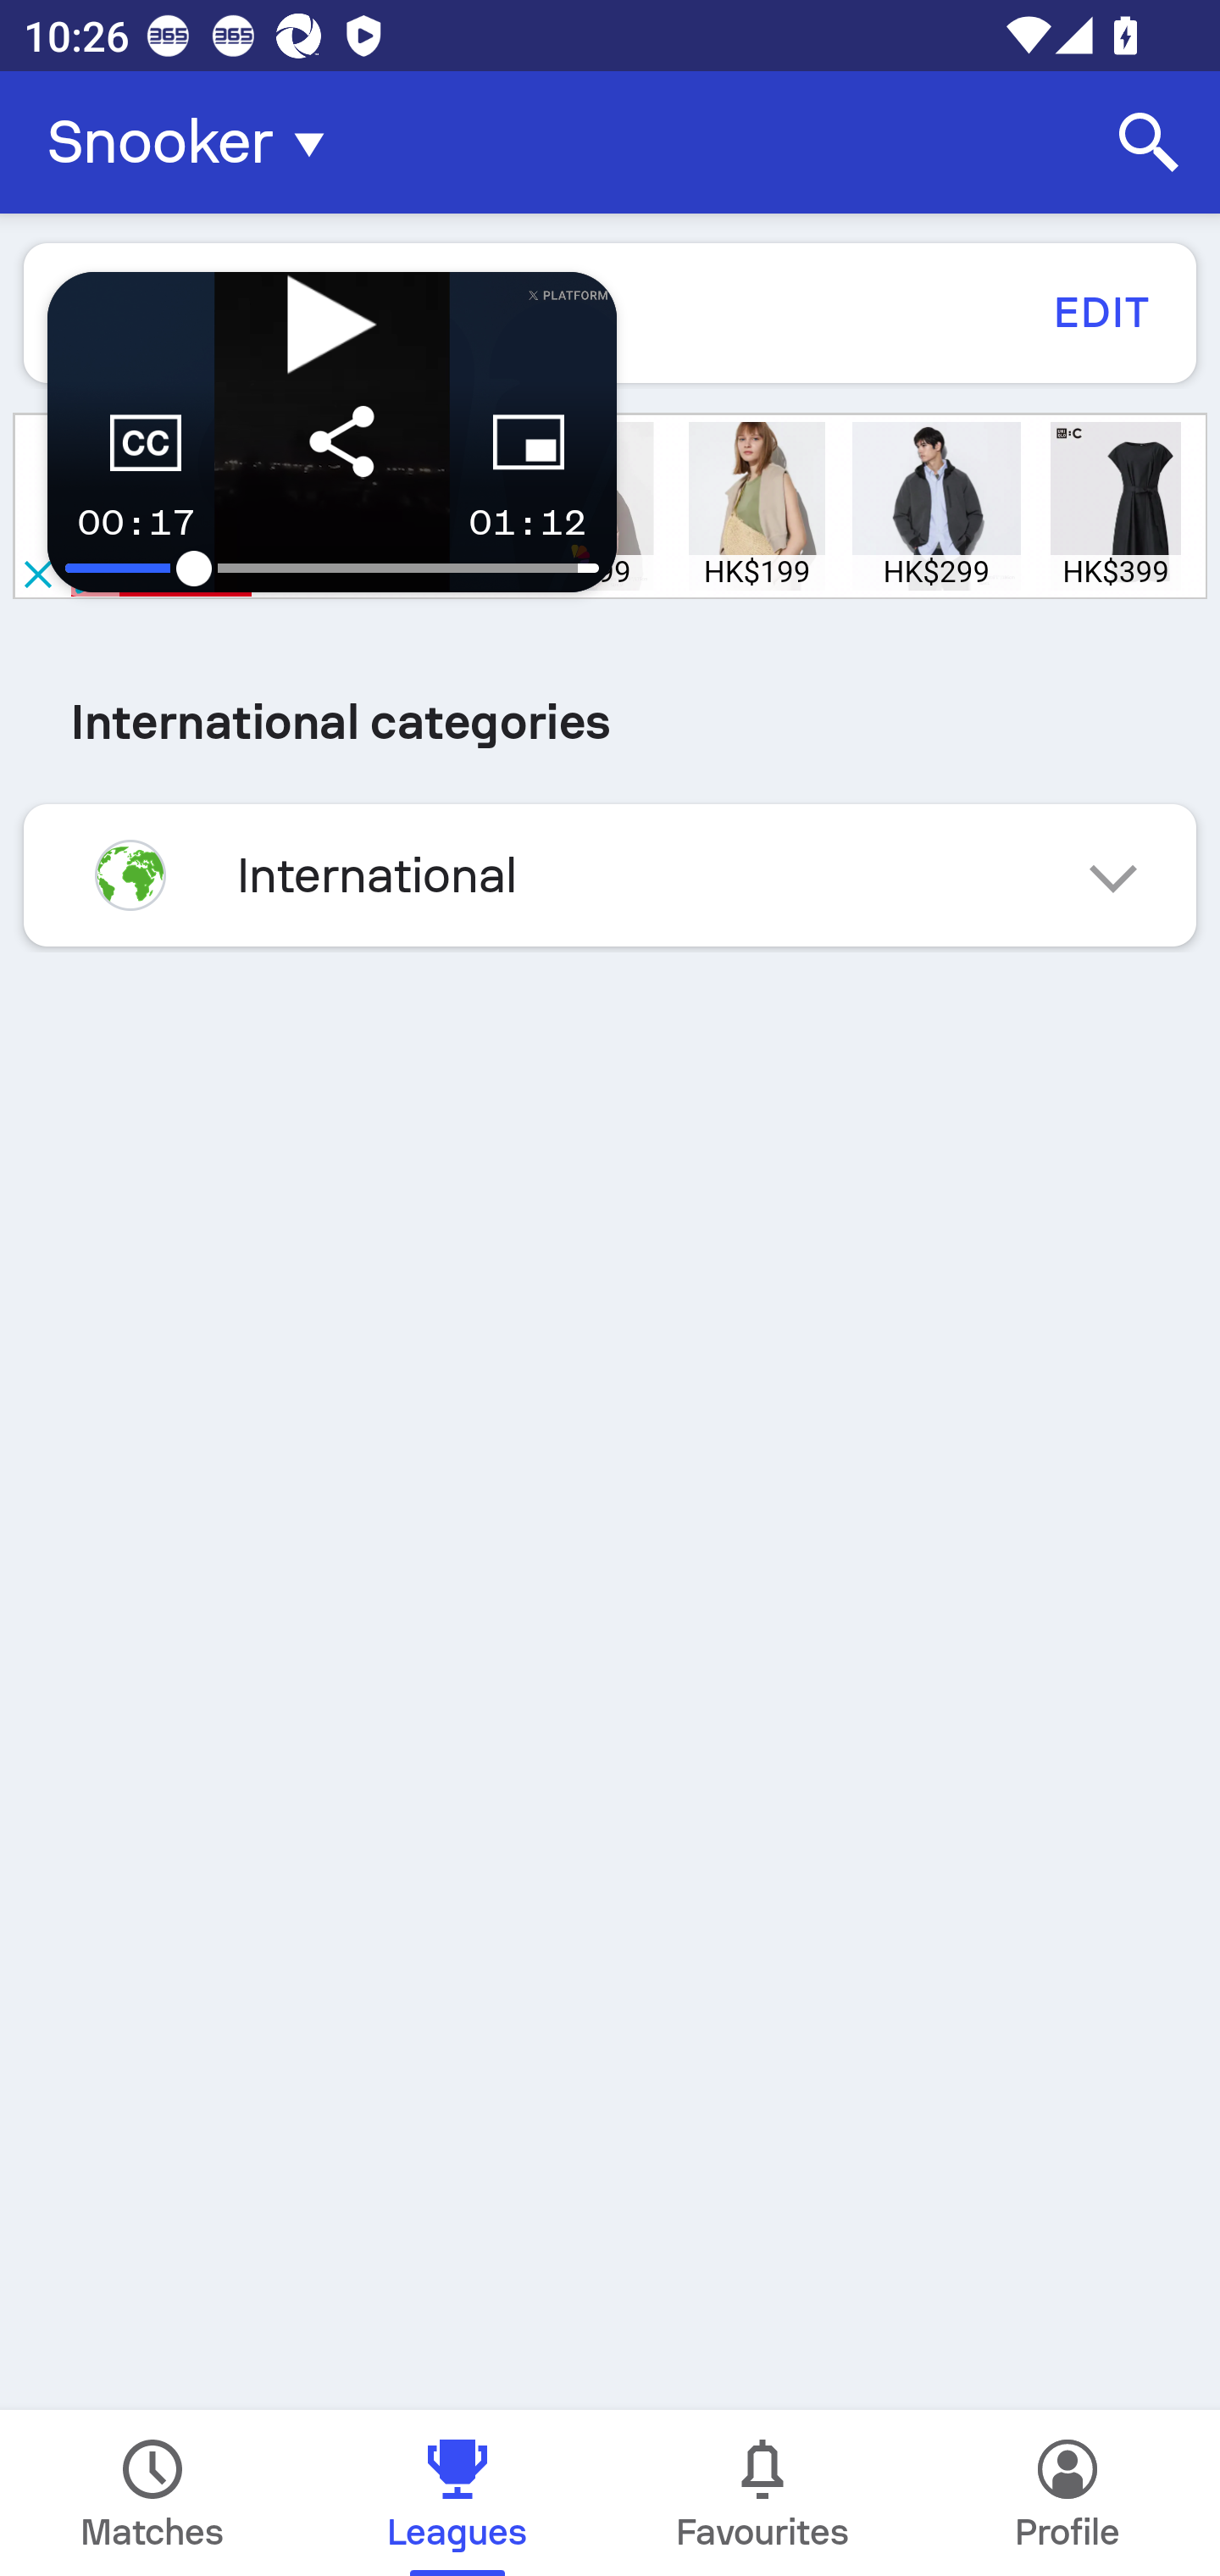 The image size is (1220, 2576). I want to click on close_button, so click(36, 575).